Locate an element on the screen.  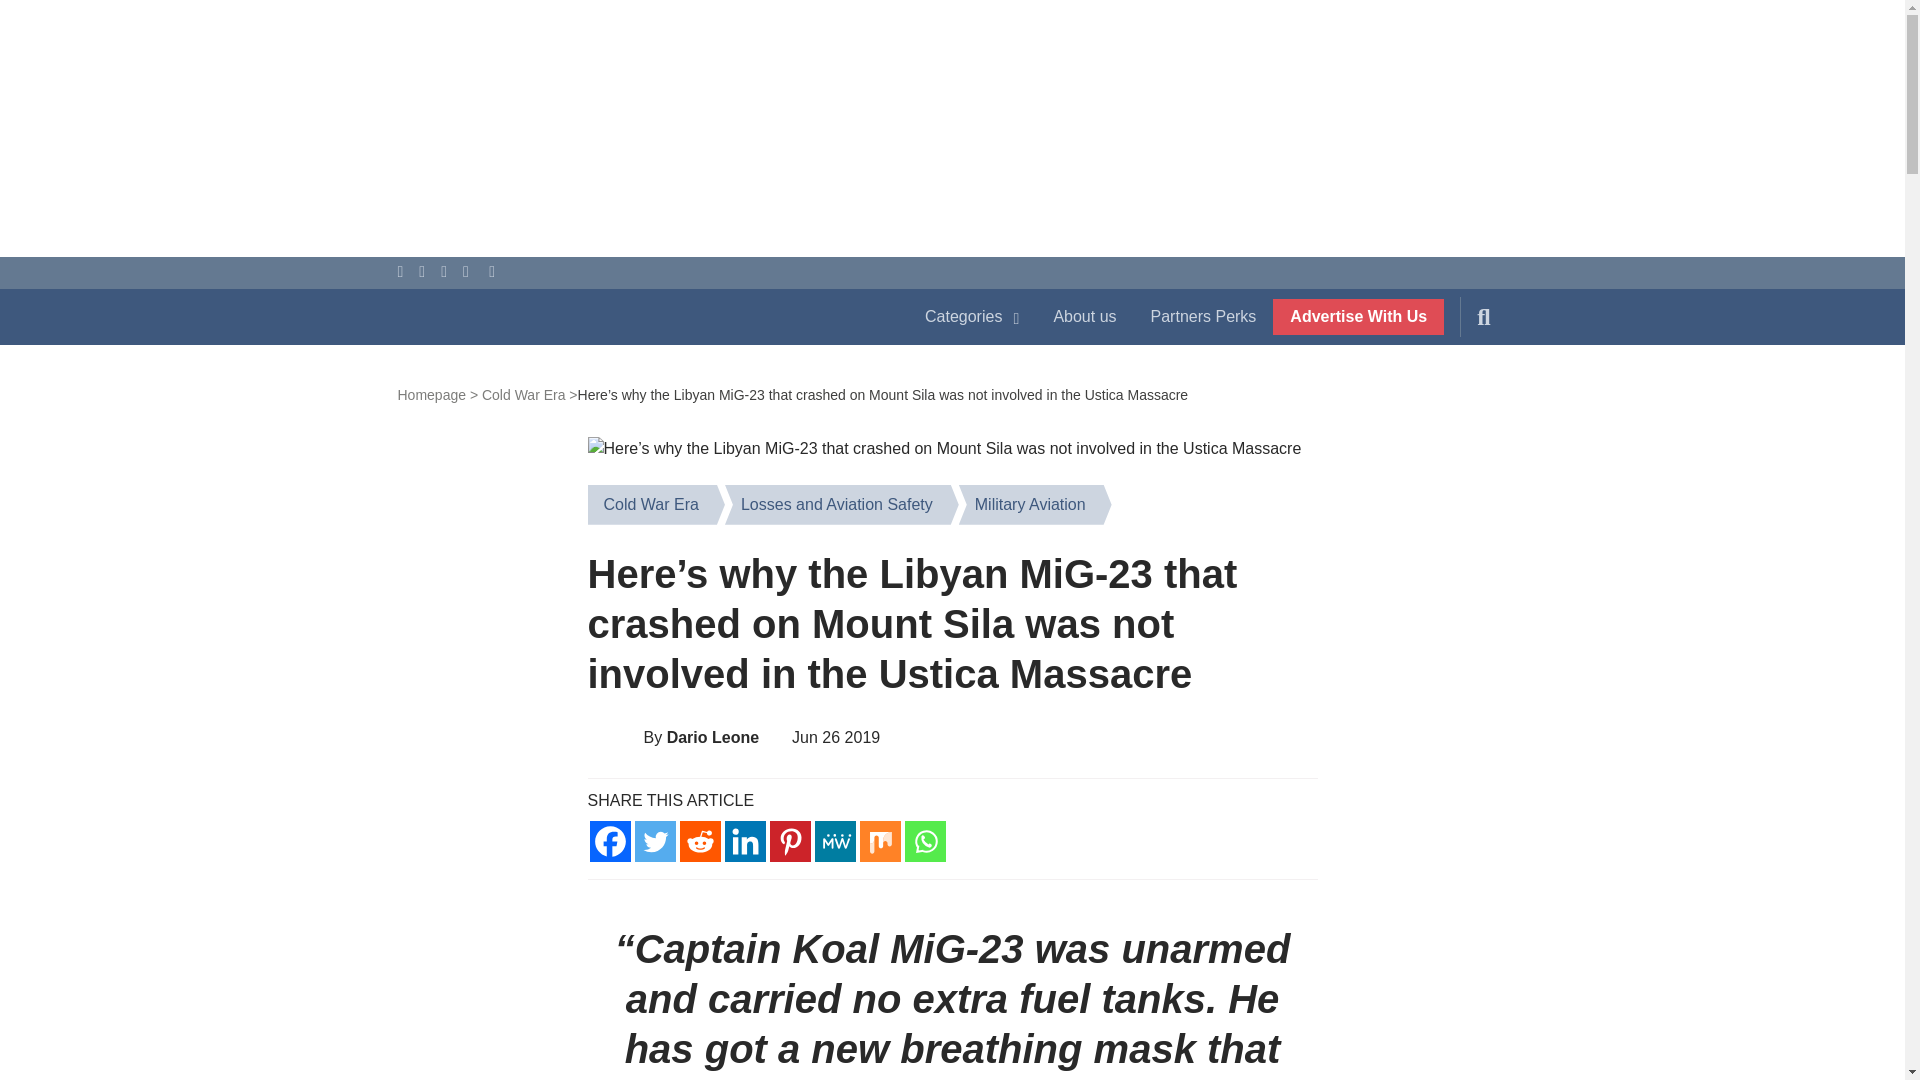
Categories is located at coordinates (972, 316).